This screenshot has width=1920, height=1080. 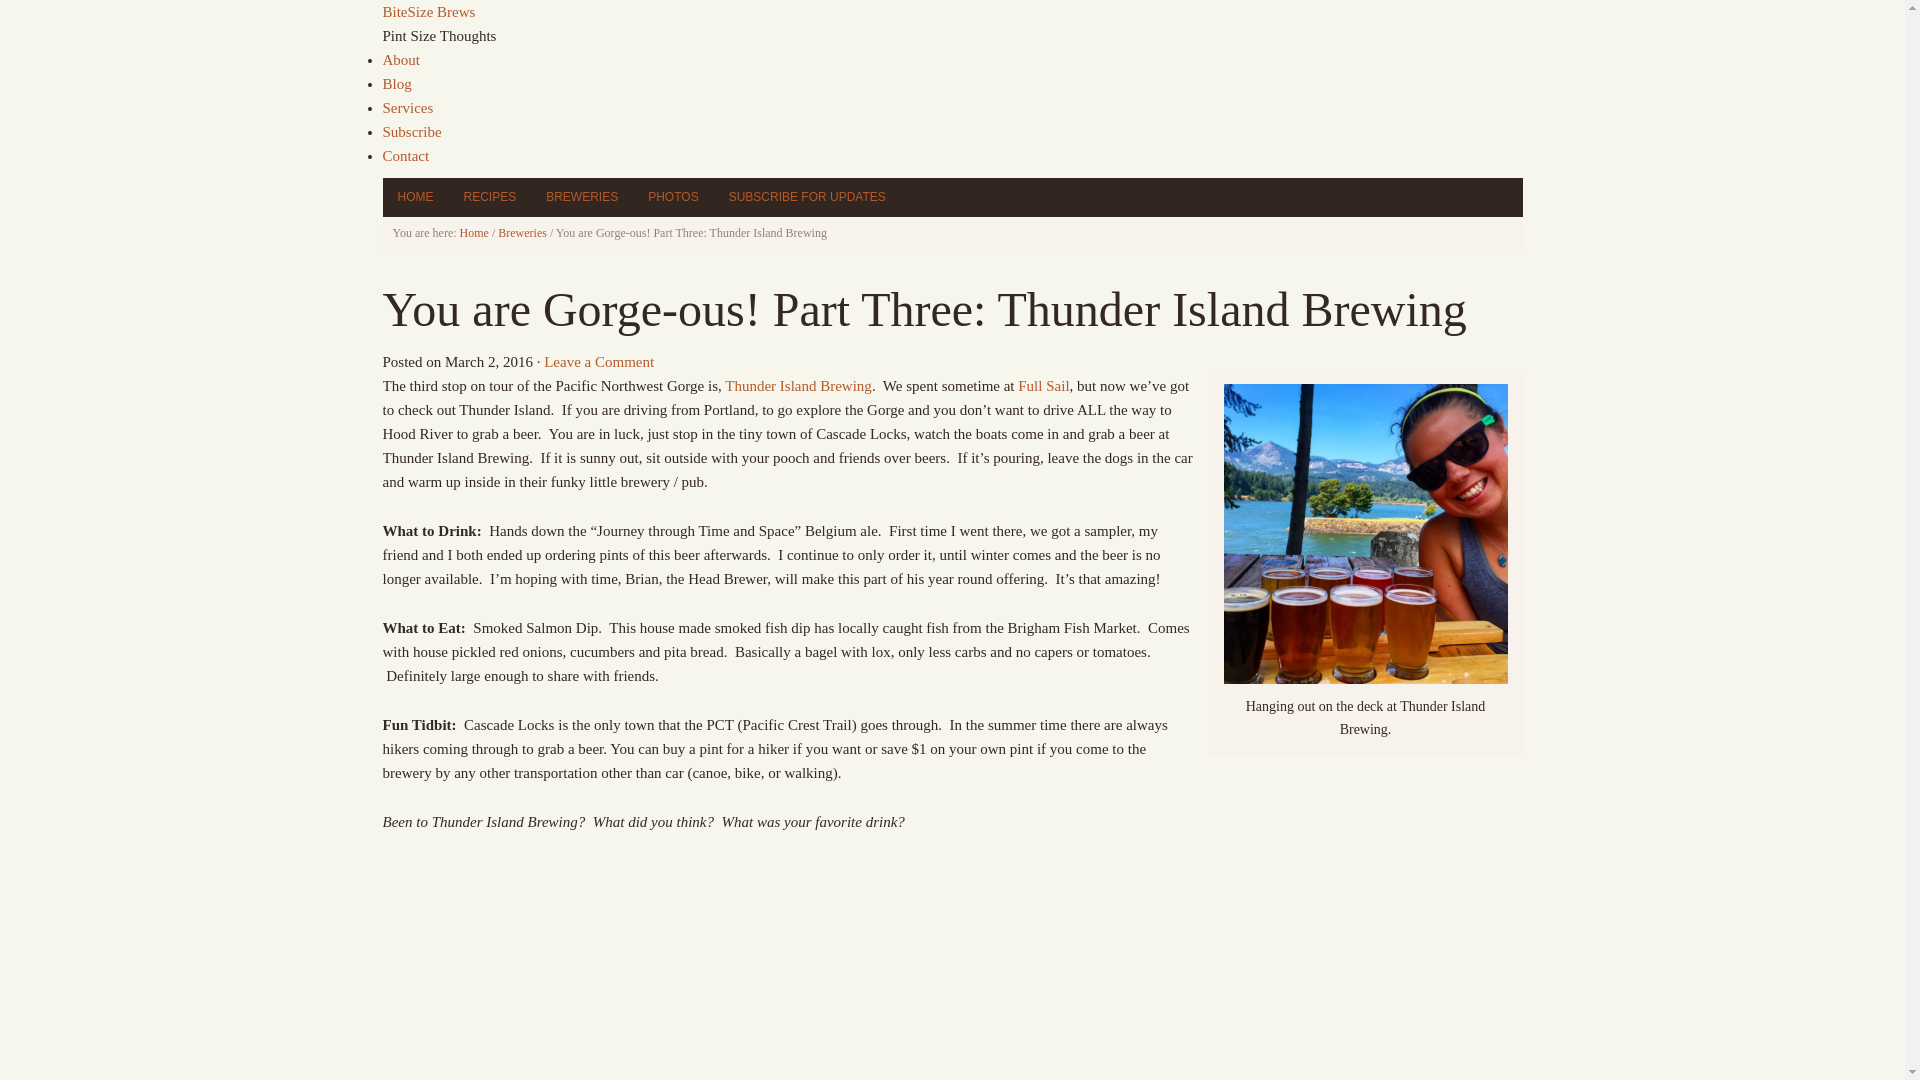 I want to click on HOME, so click(x=414, y=198).